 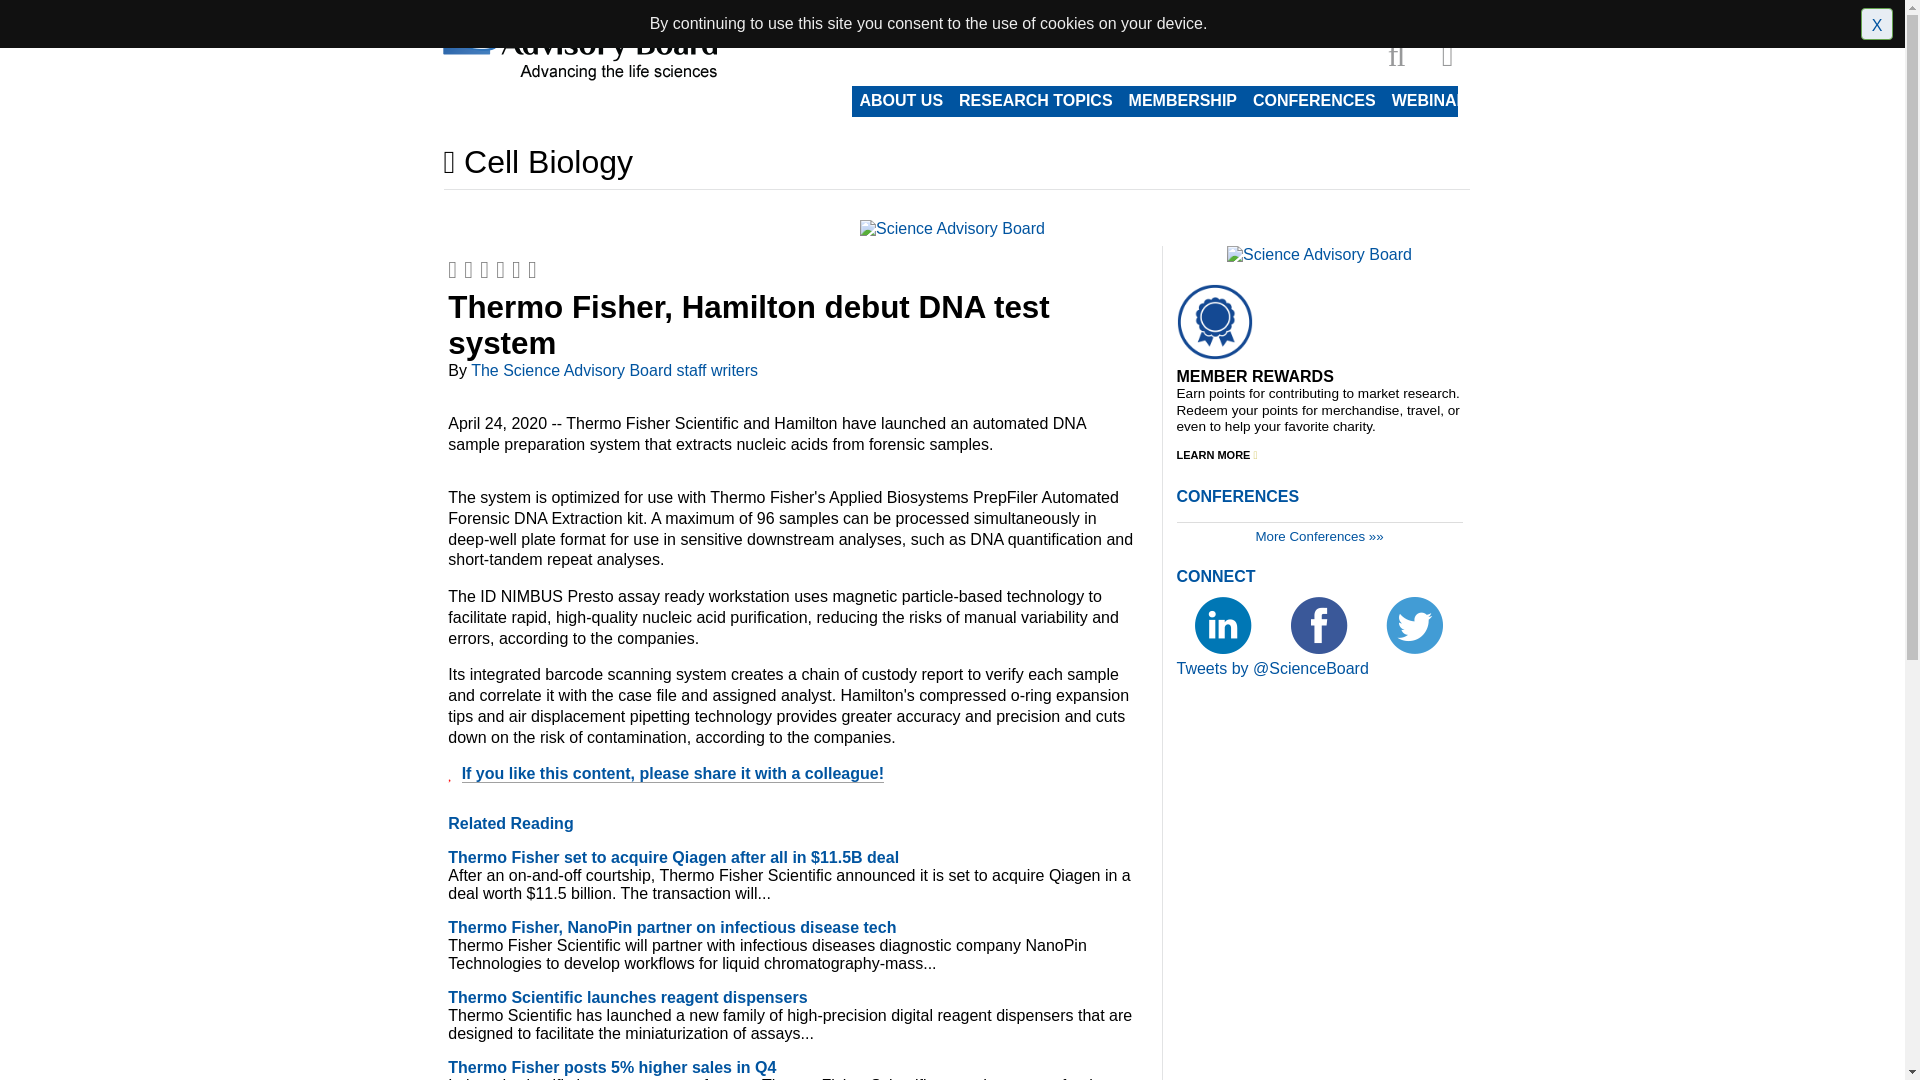 What do you see at coordinates (672, 928) in the screenshot?
I see `Thermo Fisher, NanoPin partner on infectious disease tech` at bounding box center [672, 928].